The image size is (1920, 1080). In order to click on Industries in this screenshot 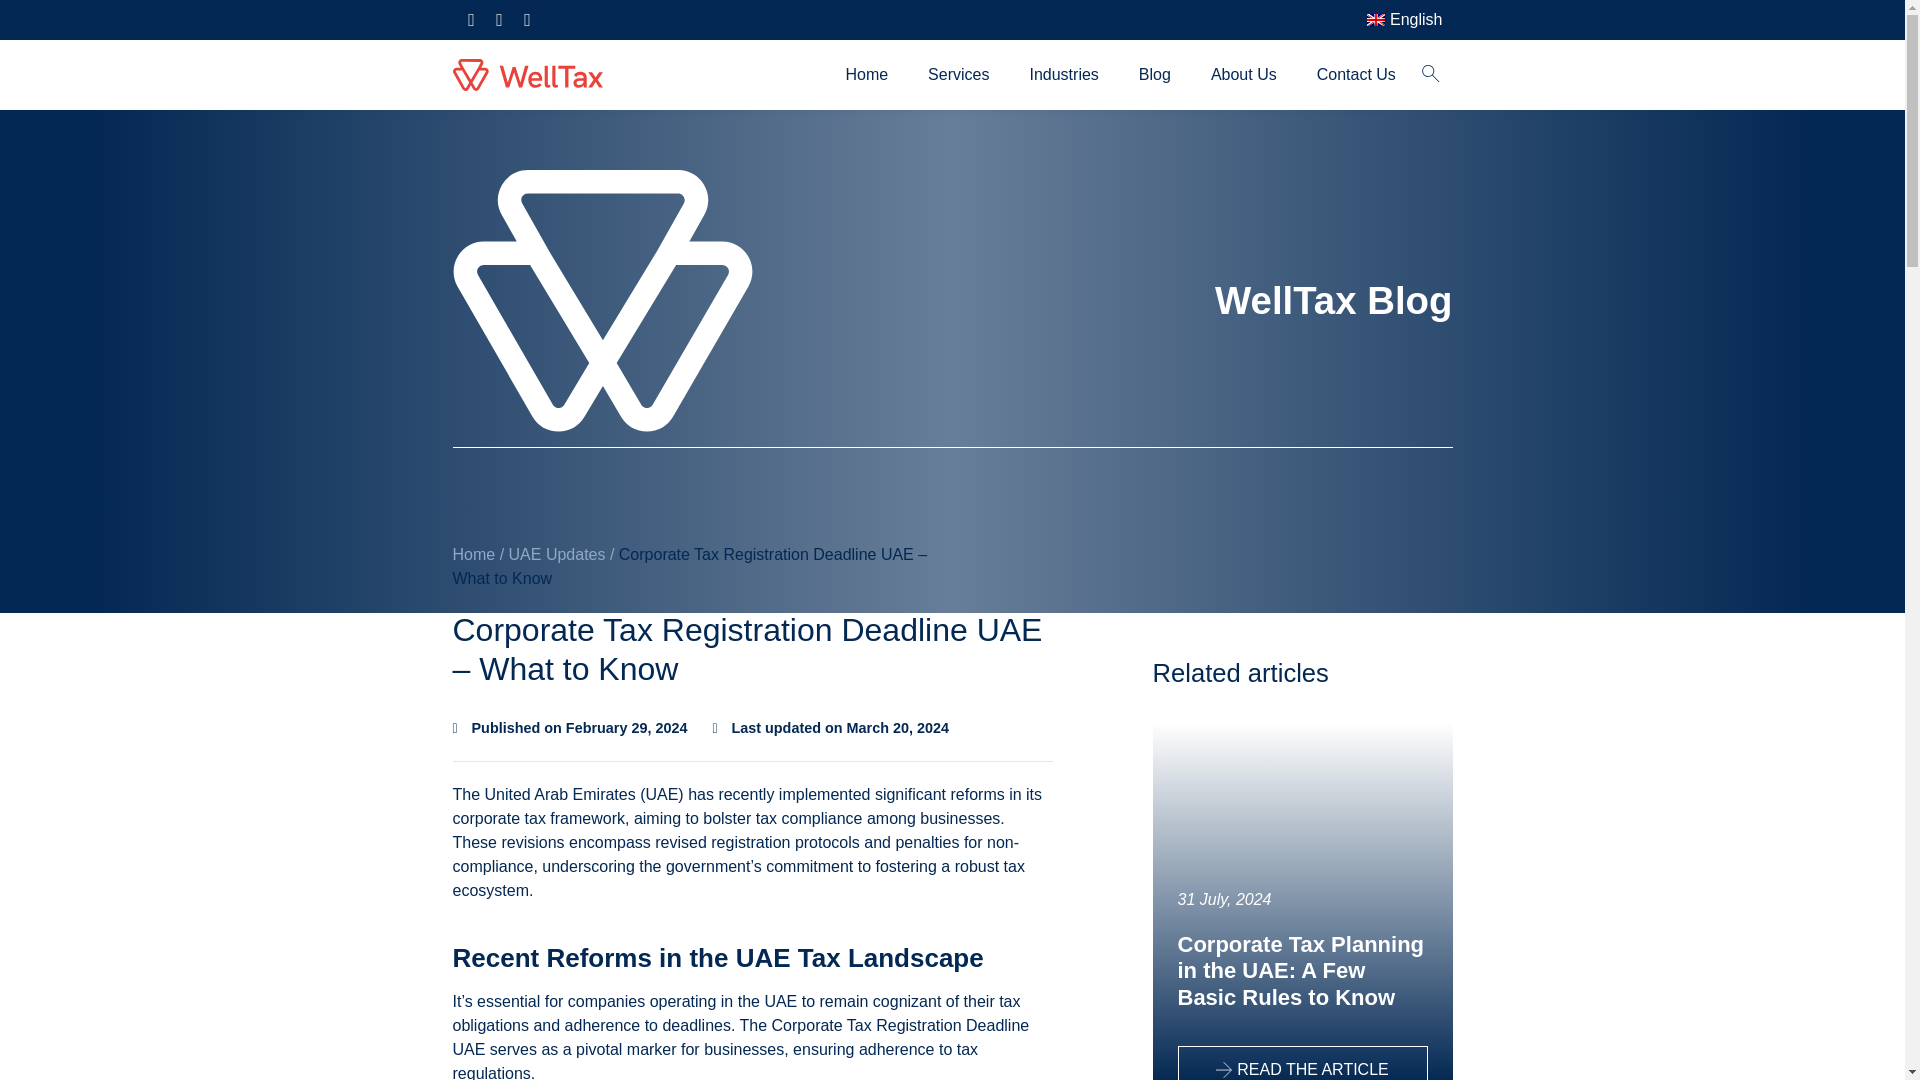, I will do `click(1063, 74)`.